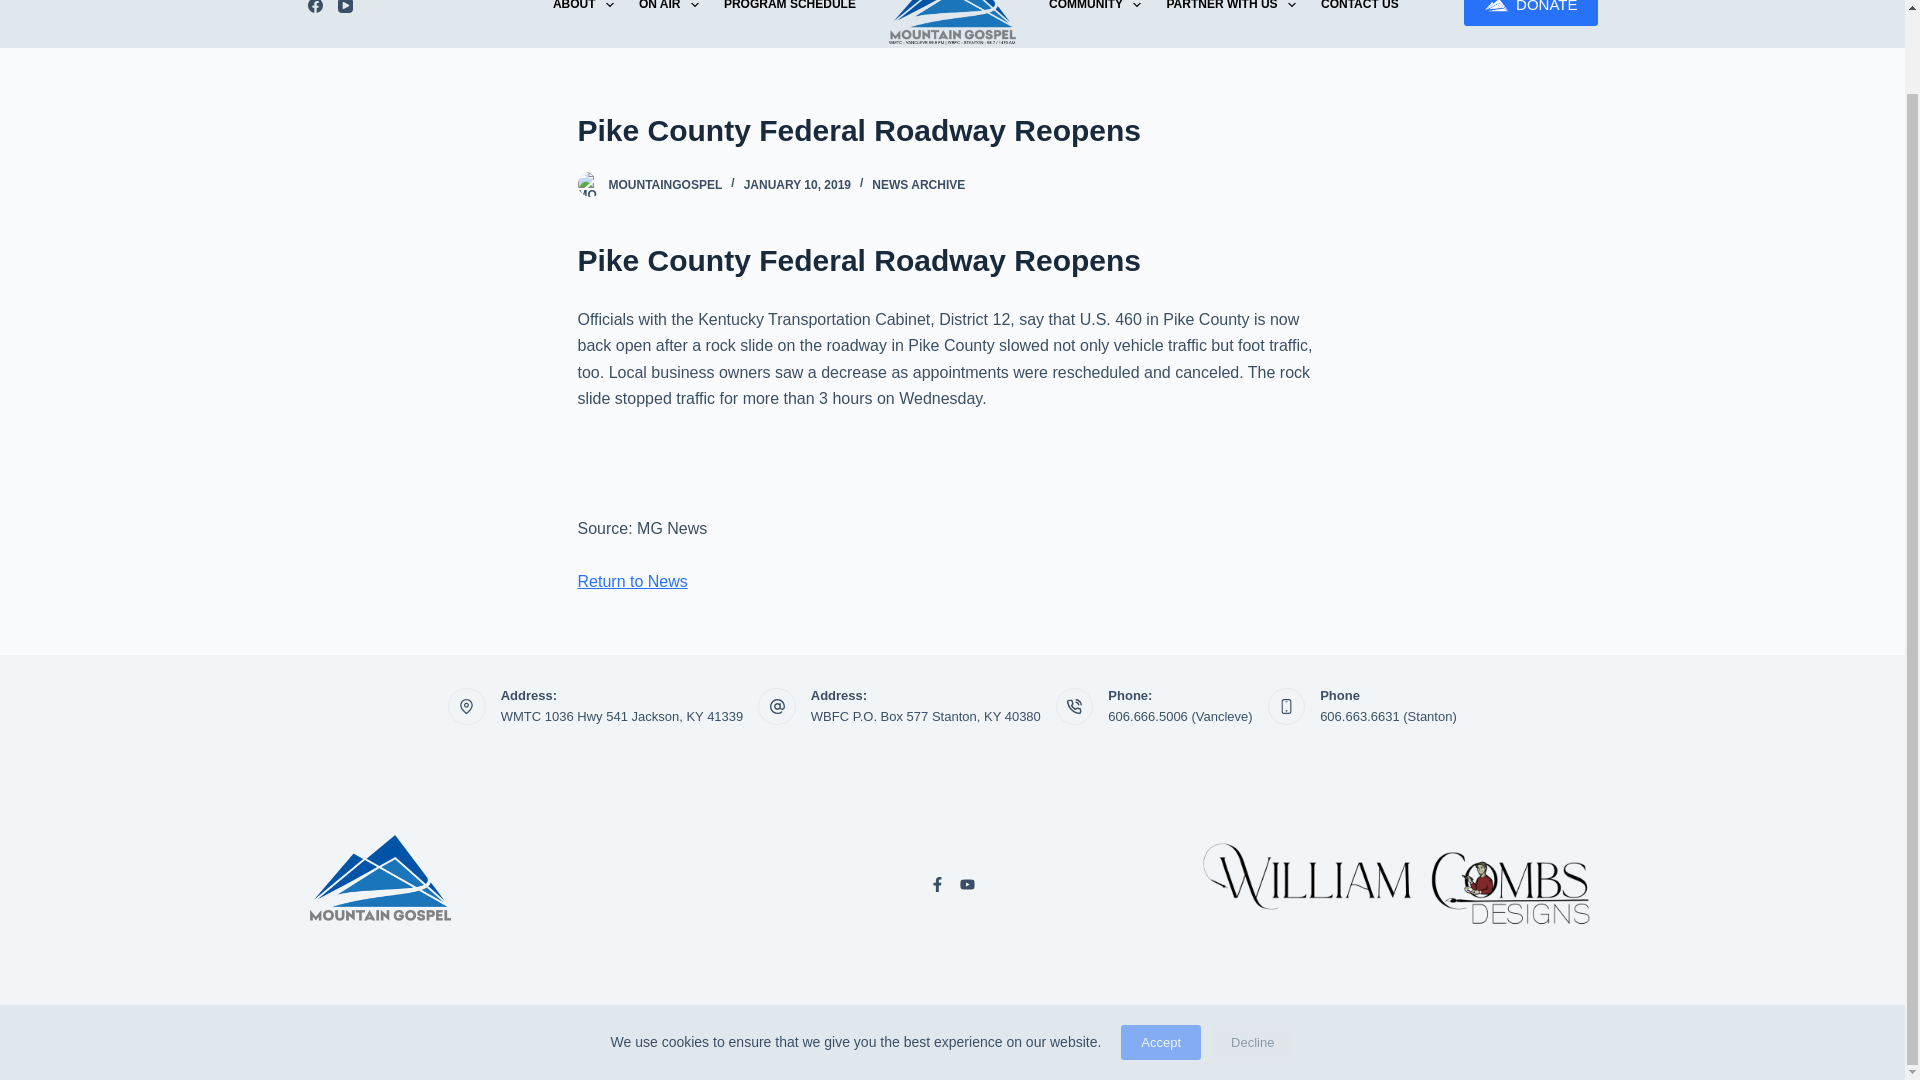  Describe the element at coordinates (1231, 24) in the screenshot. I see `PARTNER WITH US` at that location.